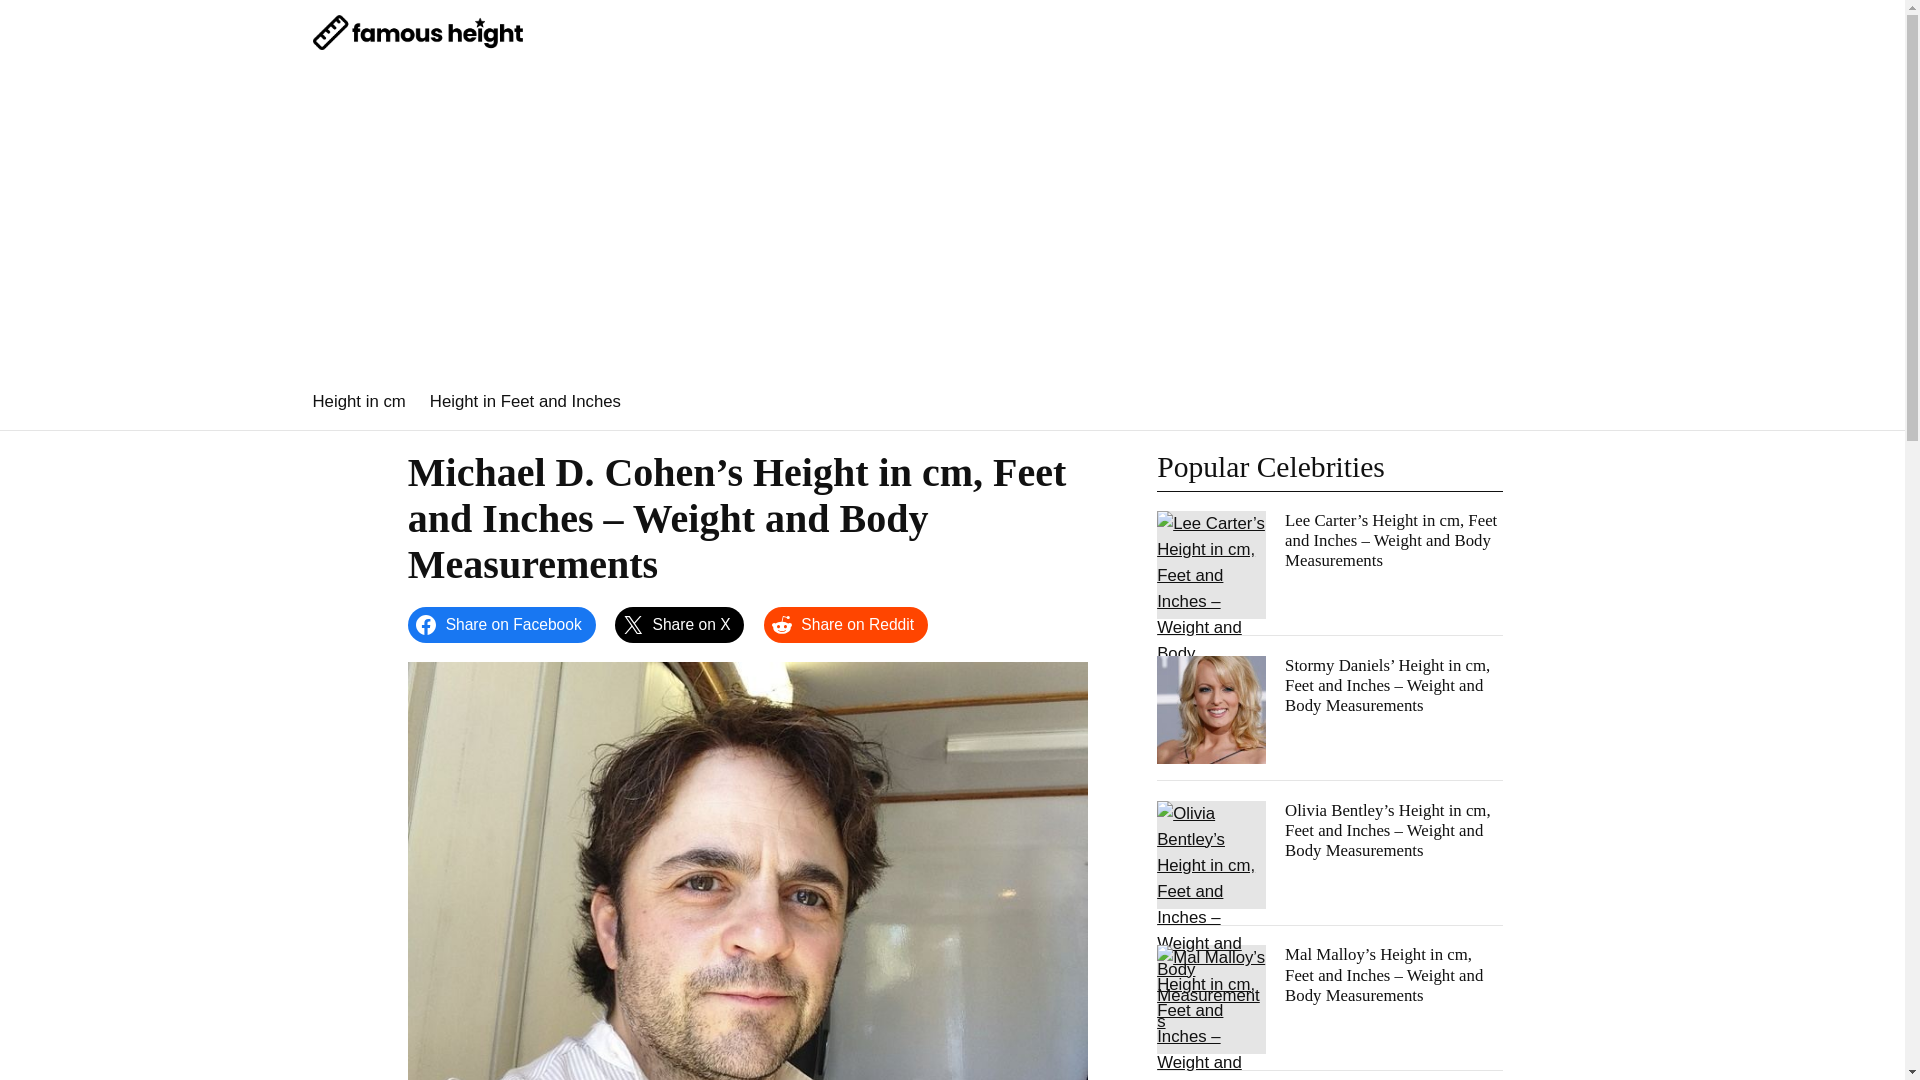  I want to click on Height in Feet and Inches, so click(525, 401).